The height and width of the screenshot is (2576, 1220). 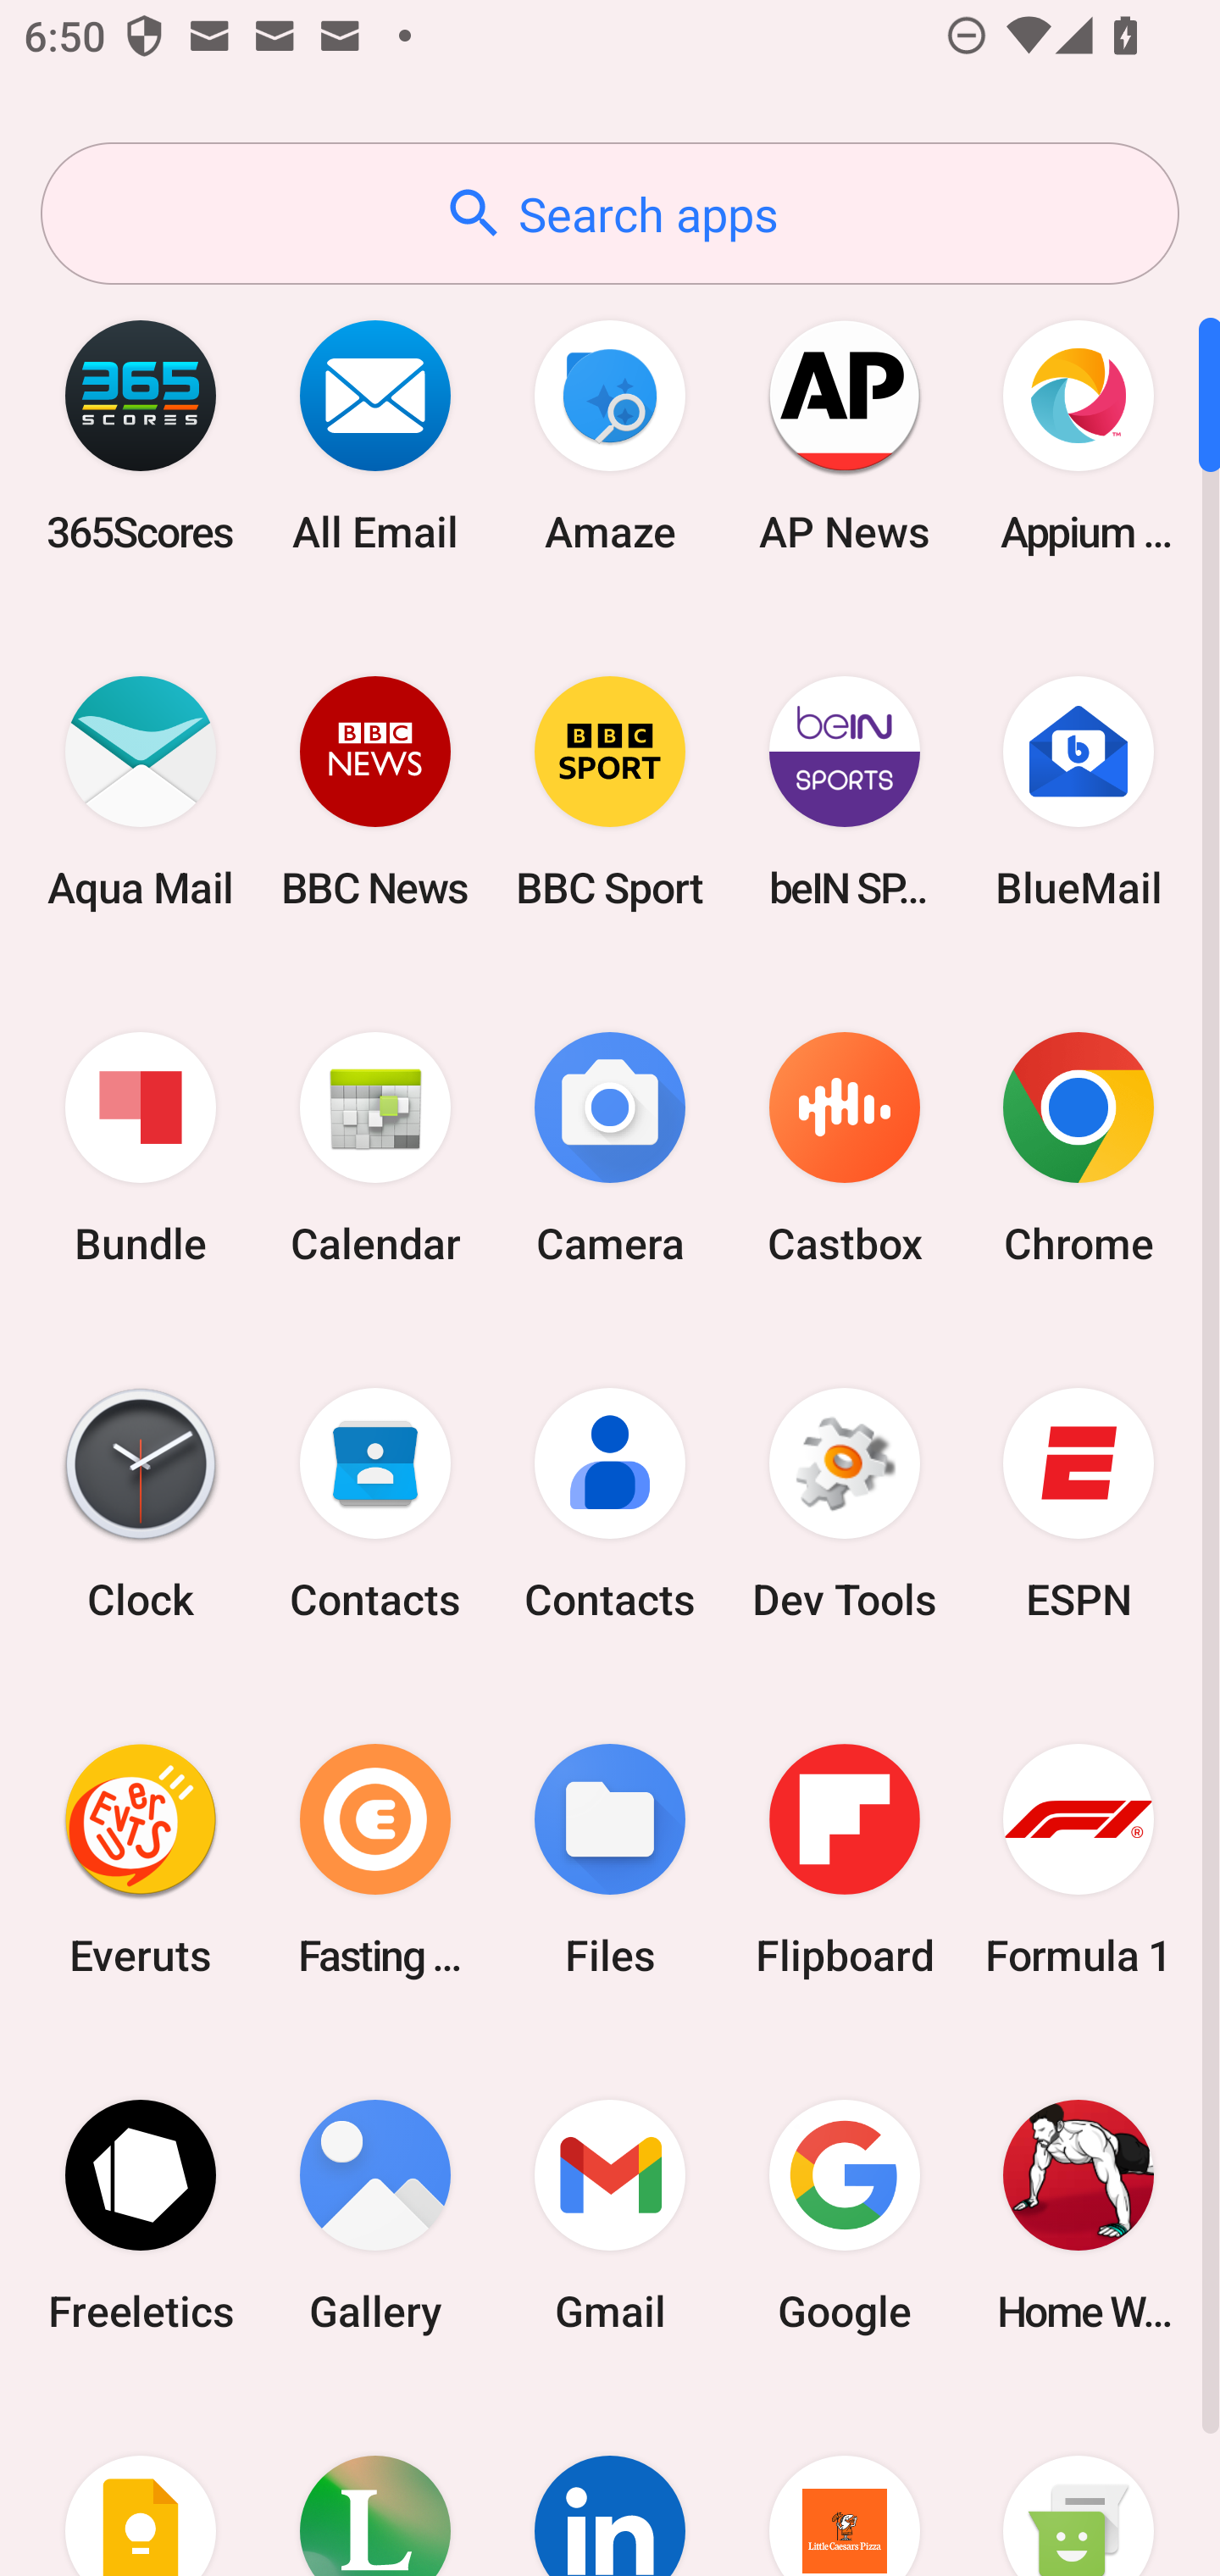 I want to click on Gmail, so click(x=610, y=2215).